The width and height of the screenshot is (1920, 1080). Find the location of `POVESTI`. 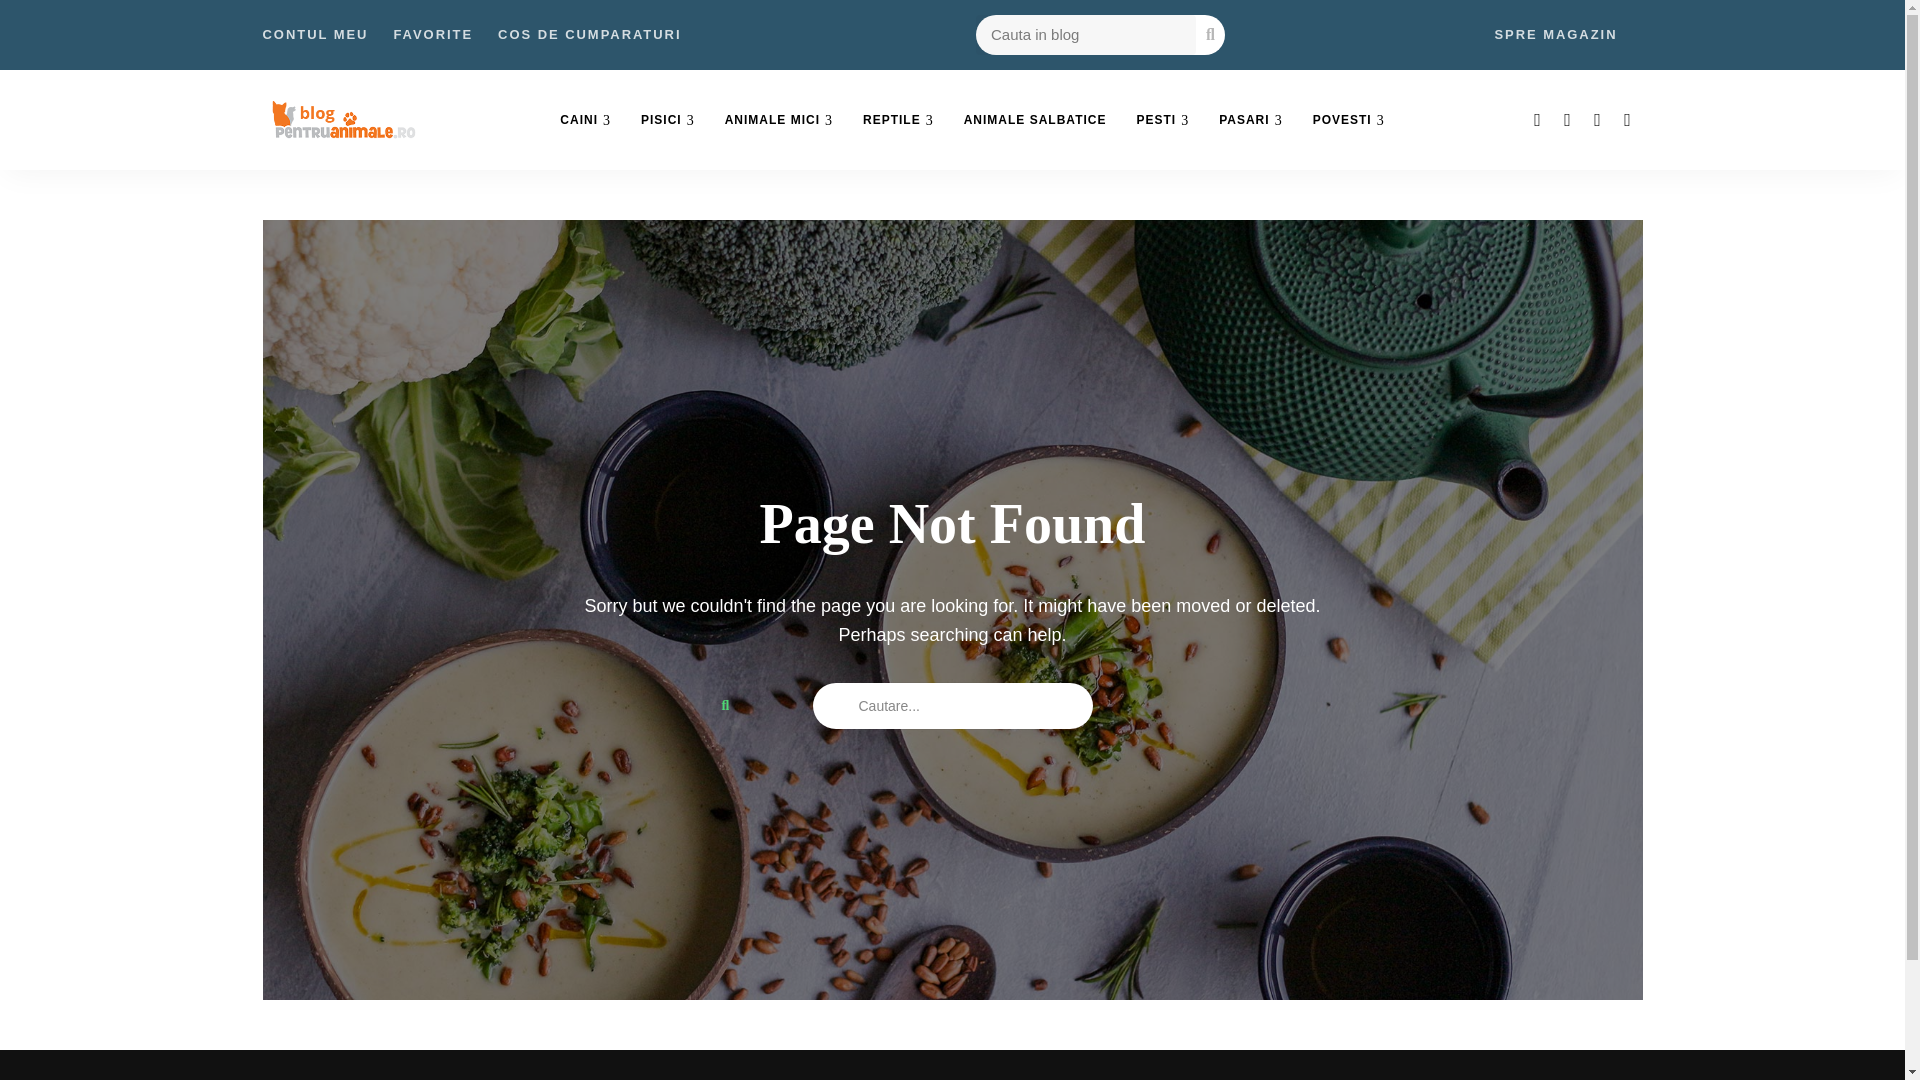

POVESTI is located at coordinates (1348, 120).